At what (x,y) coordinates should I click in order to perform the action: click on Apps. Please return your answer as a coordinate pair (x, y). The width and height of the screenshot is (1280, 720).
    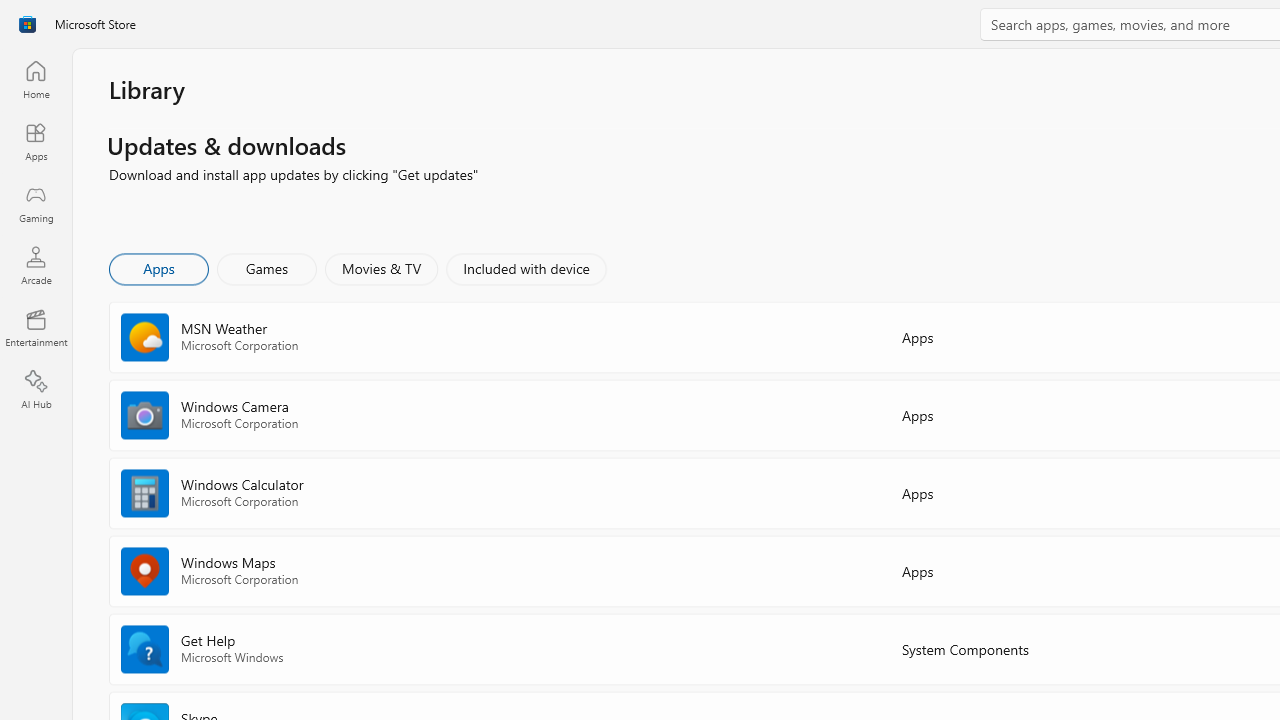
    Looking at the image, I should click on (36, 141).